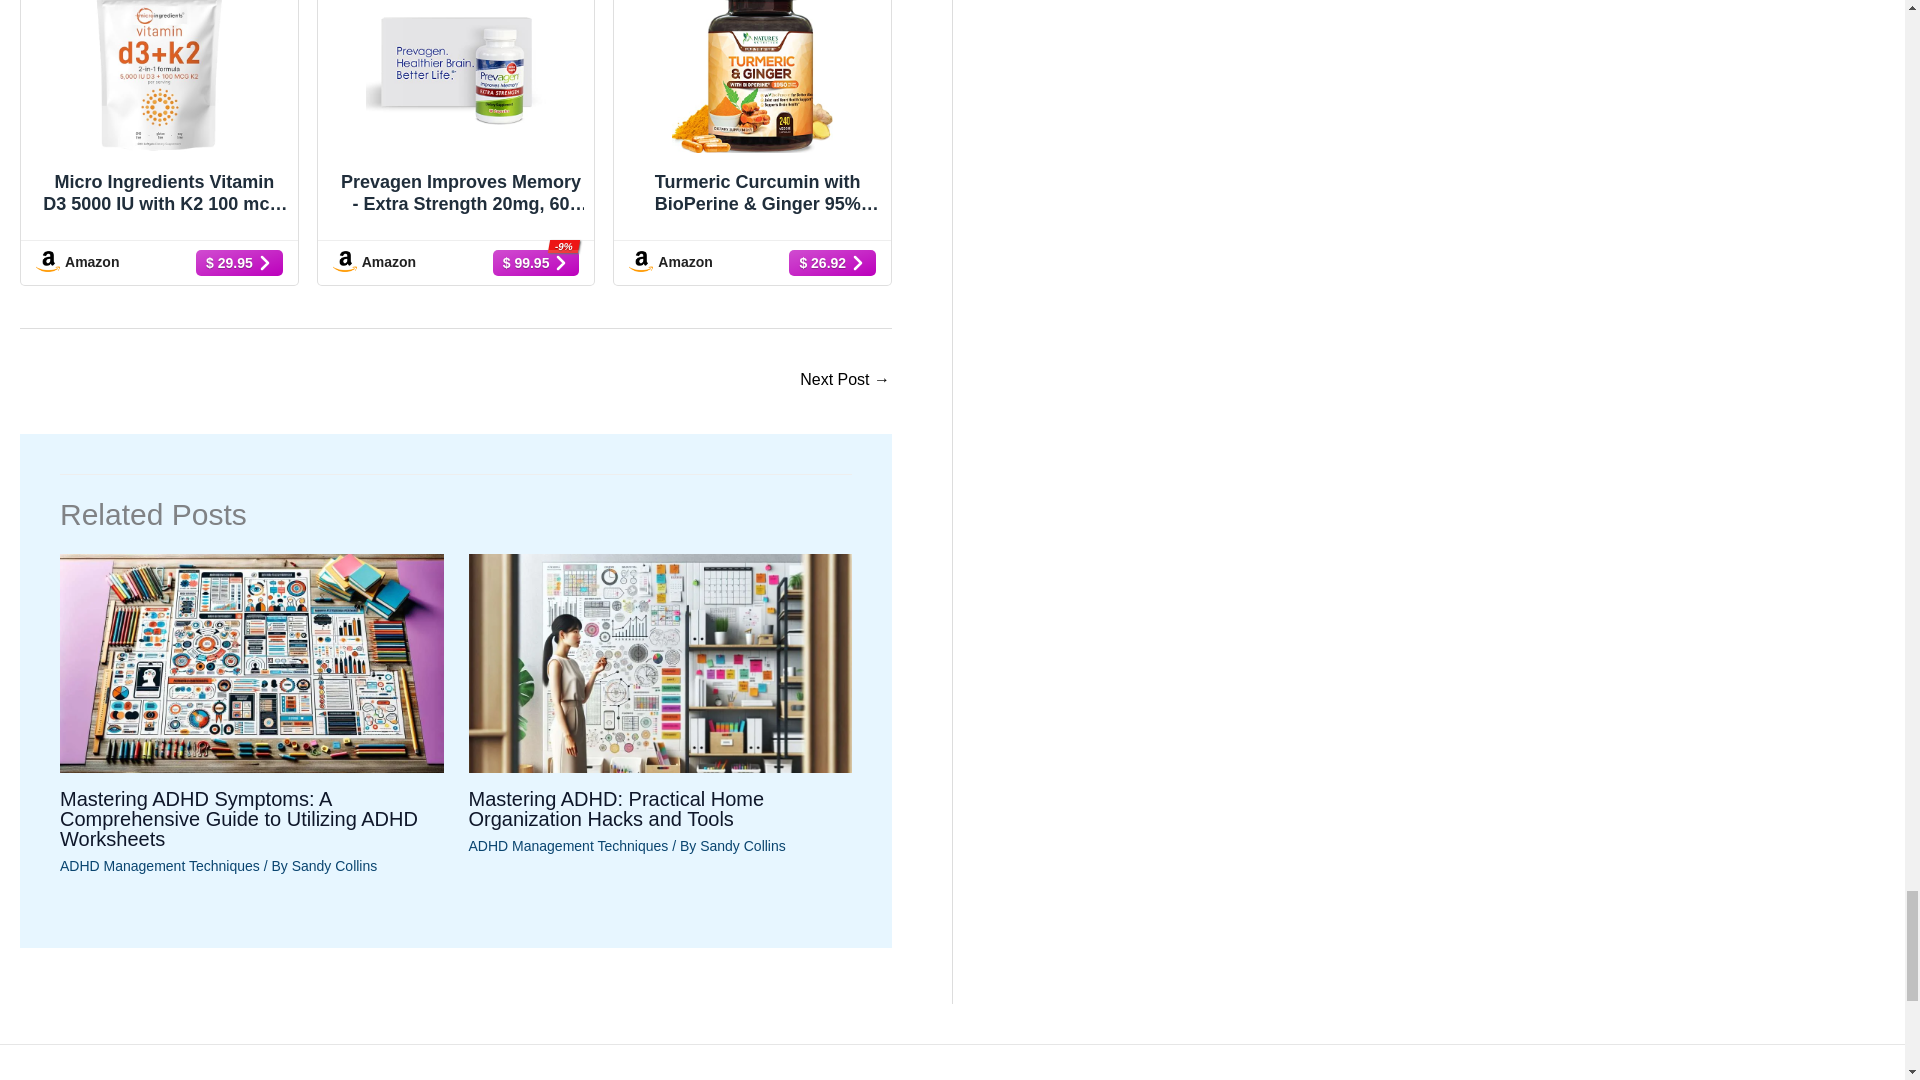  Describe the element at coordinates (334, 865) in the screenshot. I see `View all posts by Sandy Collins` at that location.